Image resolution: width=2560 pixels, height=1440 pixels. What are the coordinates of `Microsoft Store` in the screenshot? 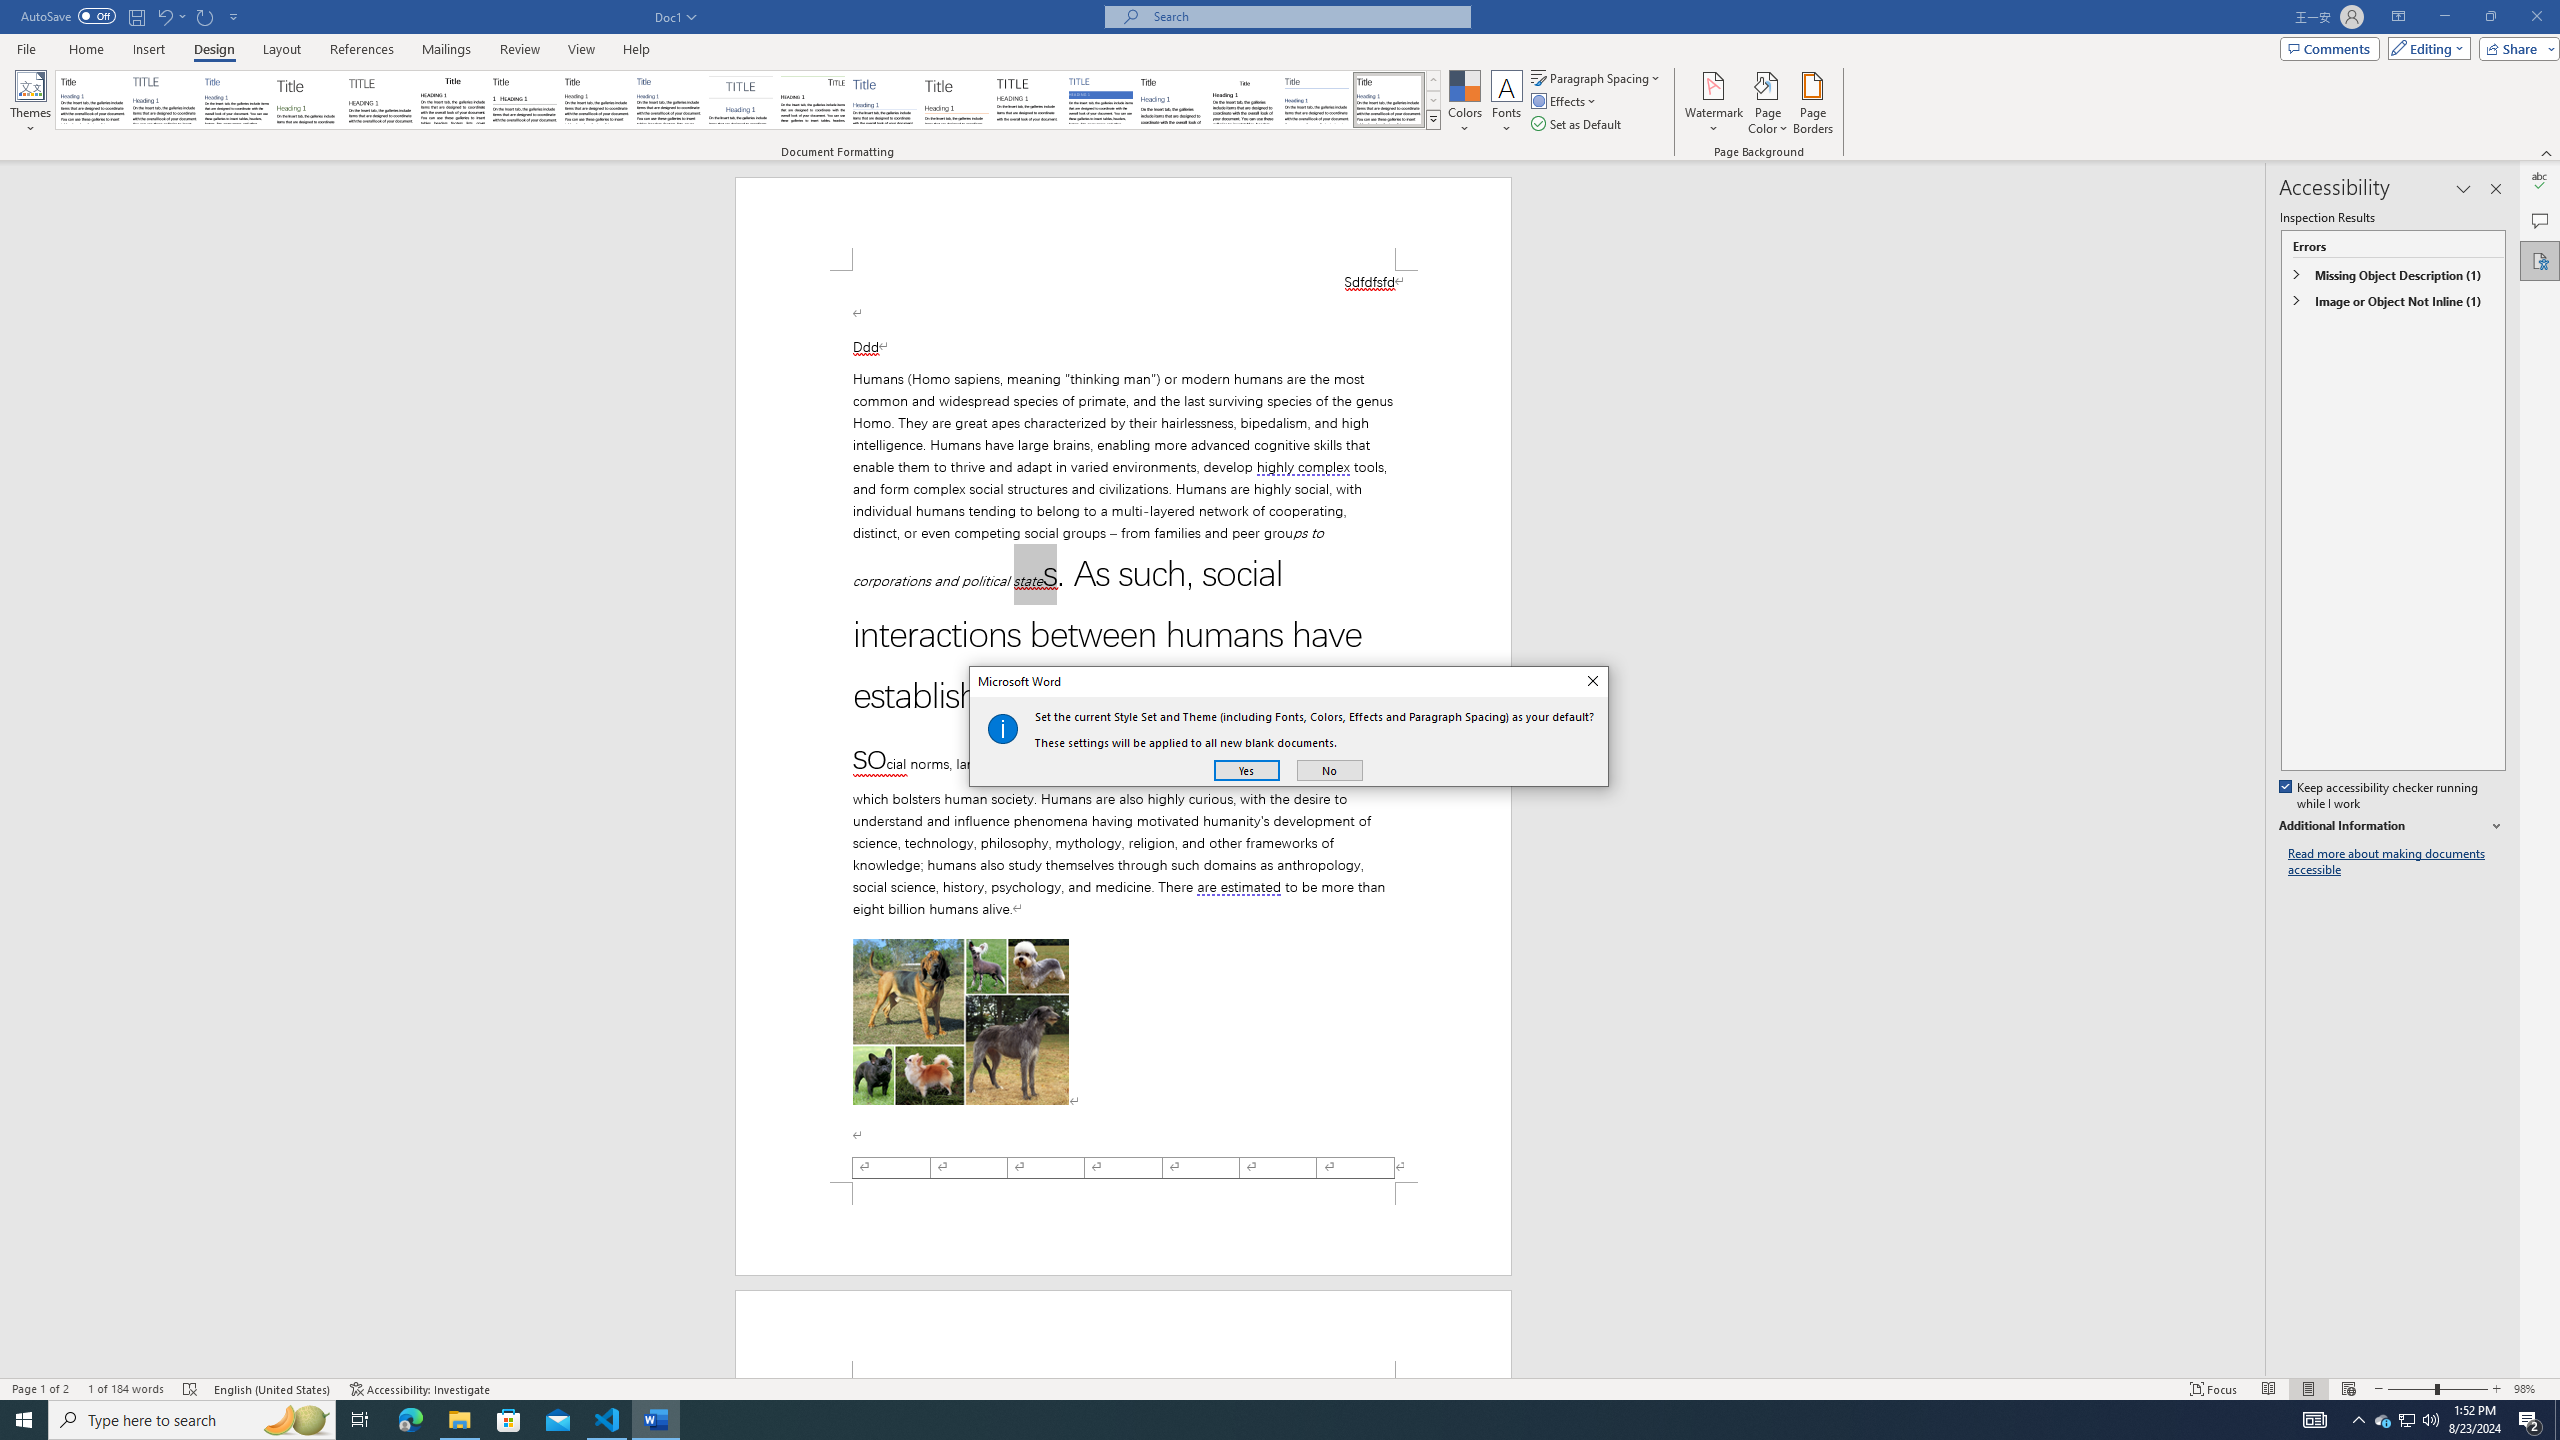 It's located at (509, 1420).